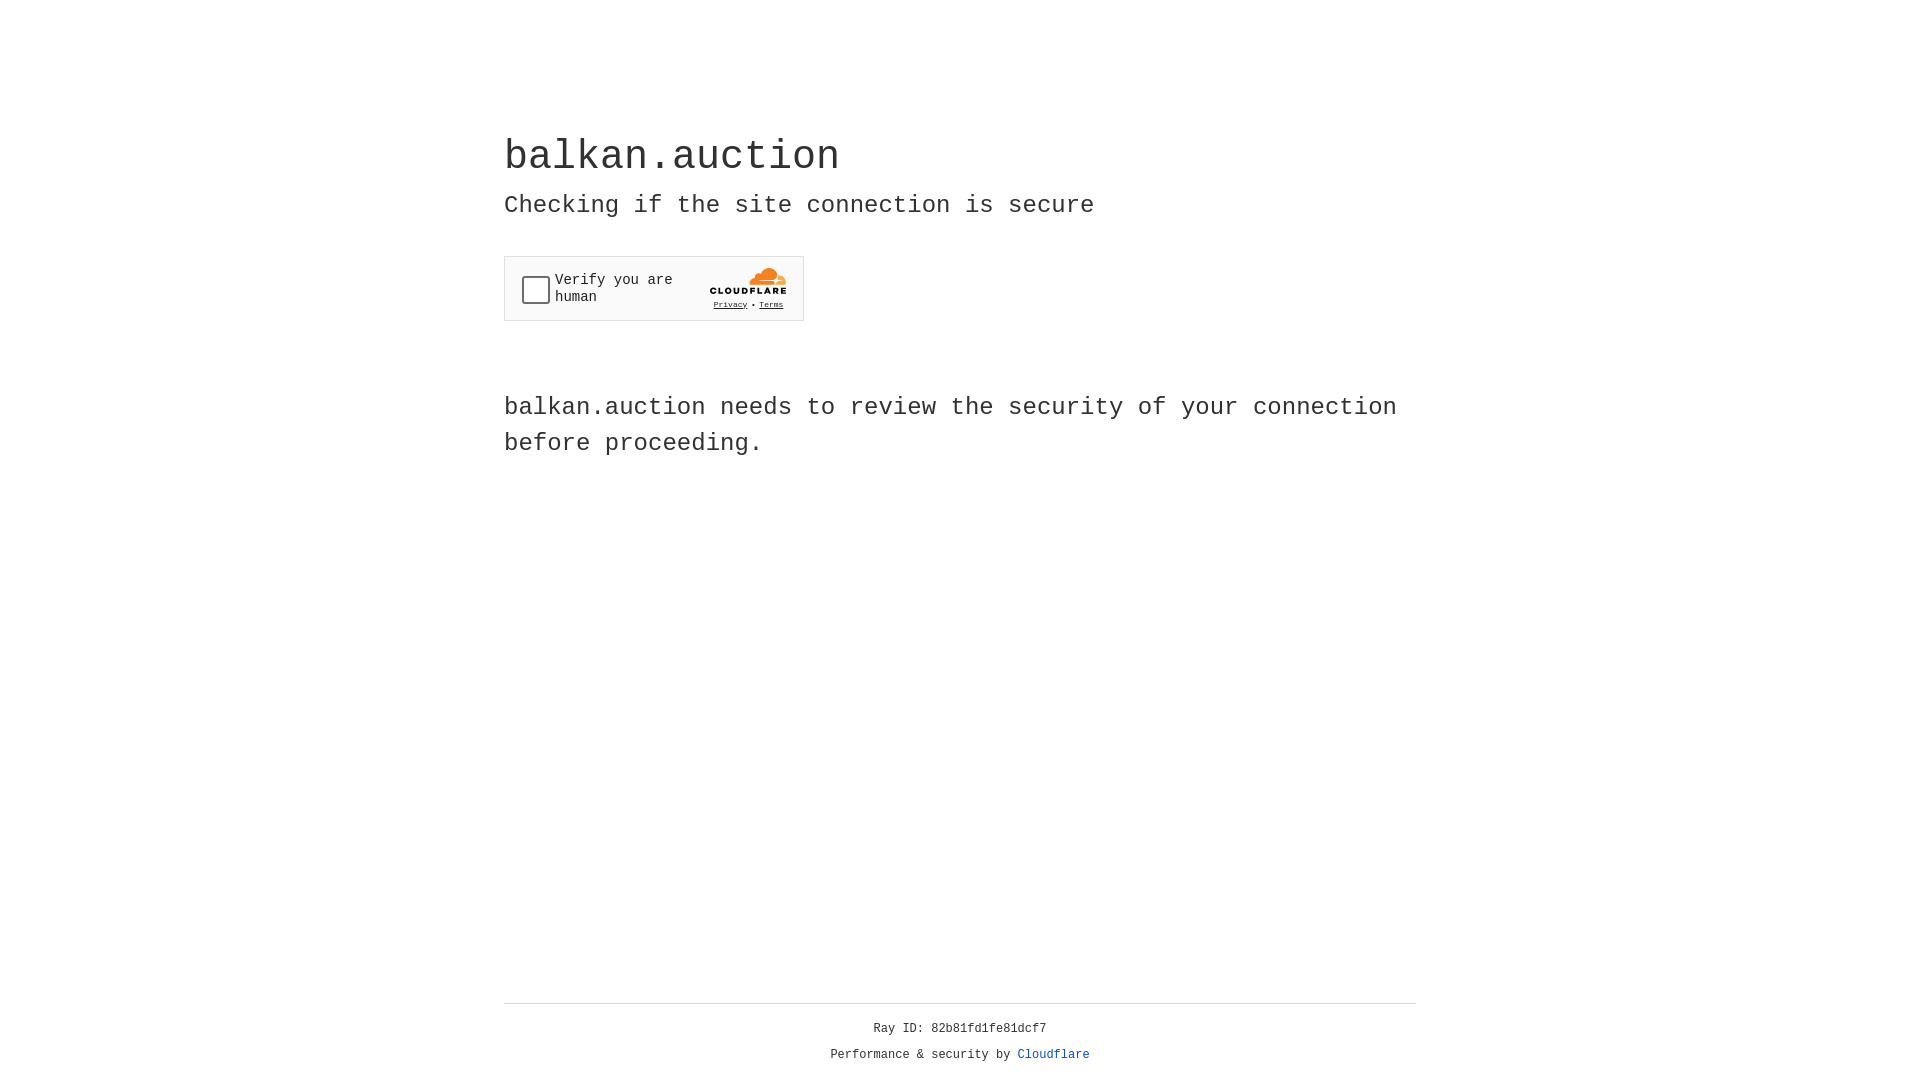 This screenshot has height=1080, width=1920. Describe the element at coordinates (1054, 1055) in the screenshot. I see `Cloudflare` at that location.